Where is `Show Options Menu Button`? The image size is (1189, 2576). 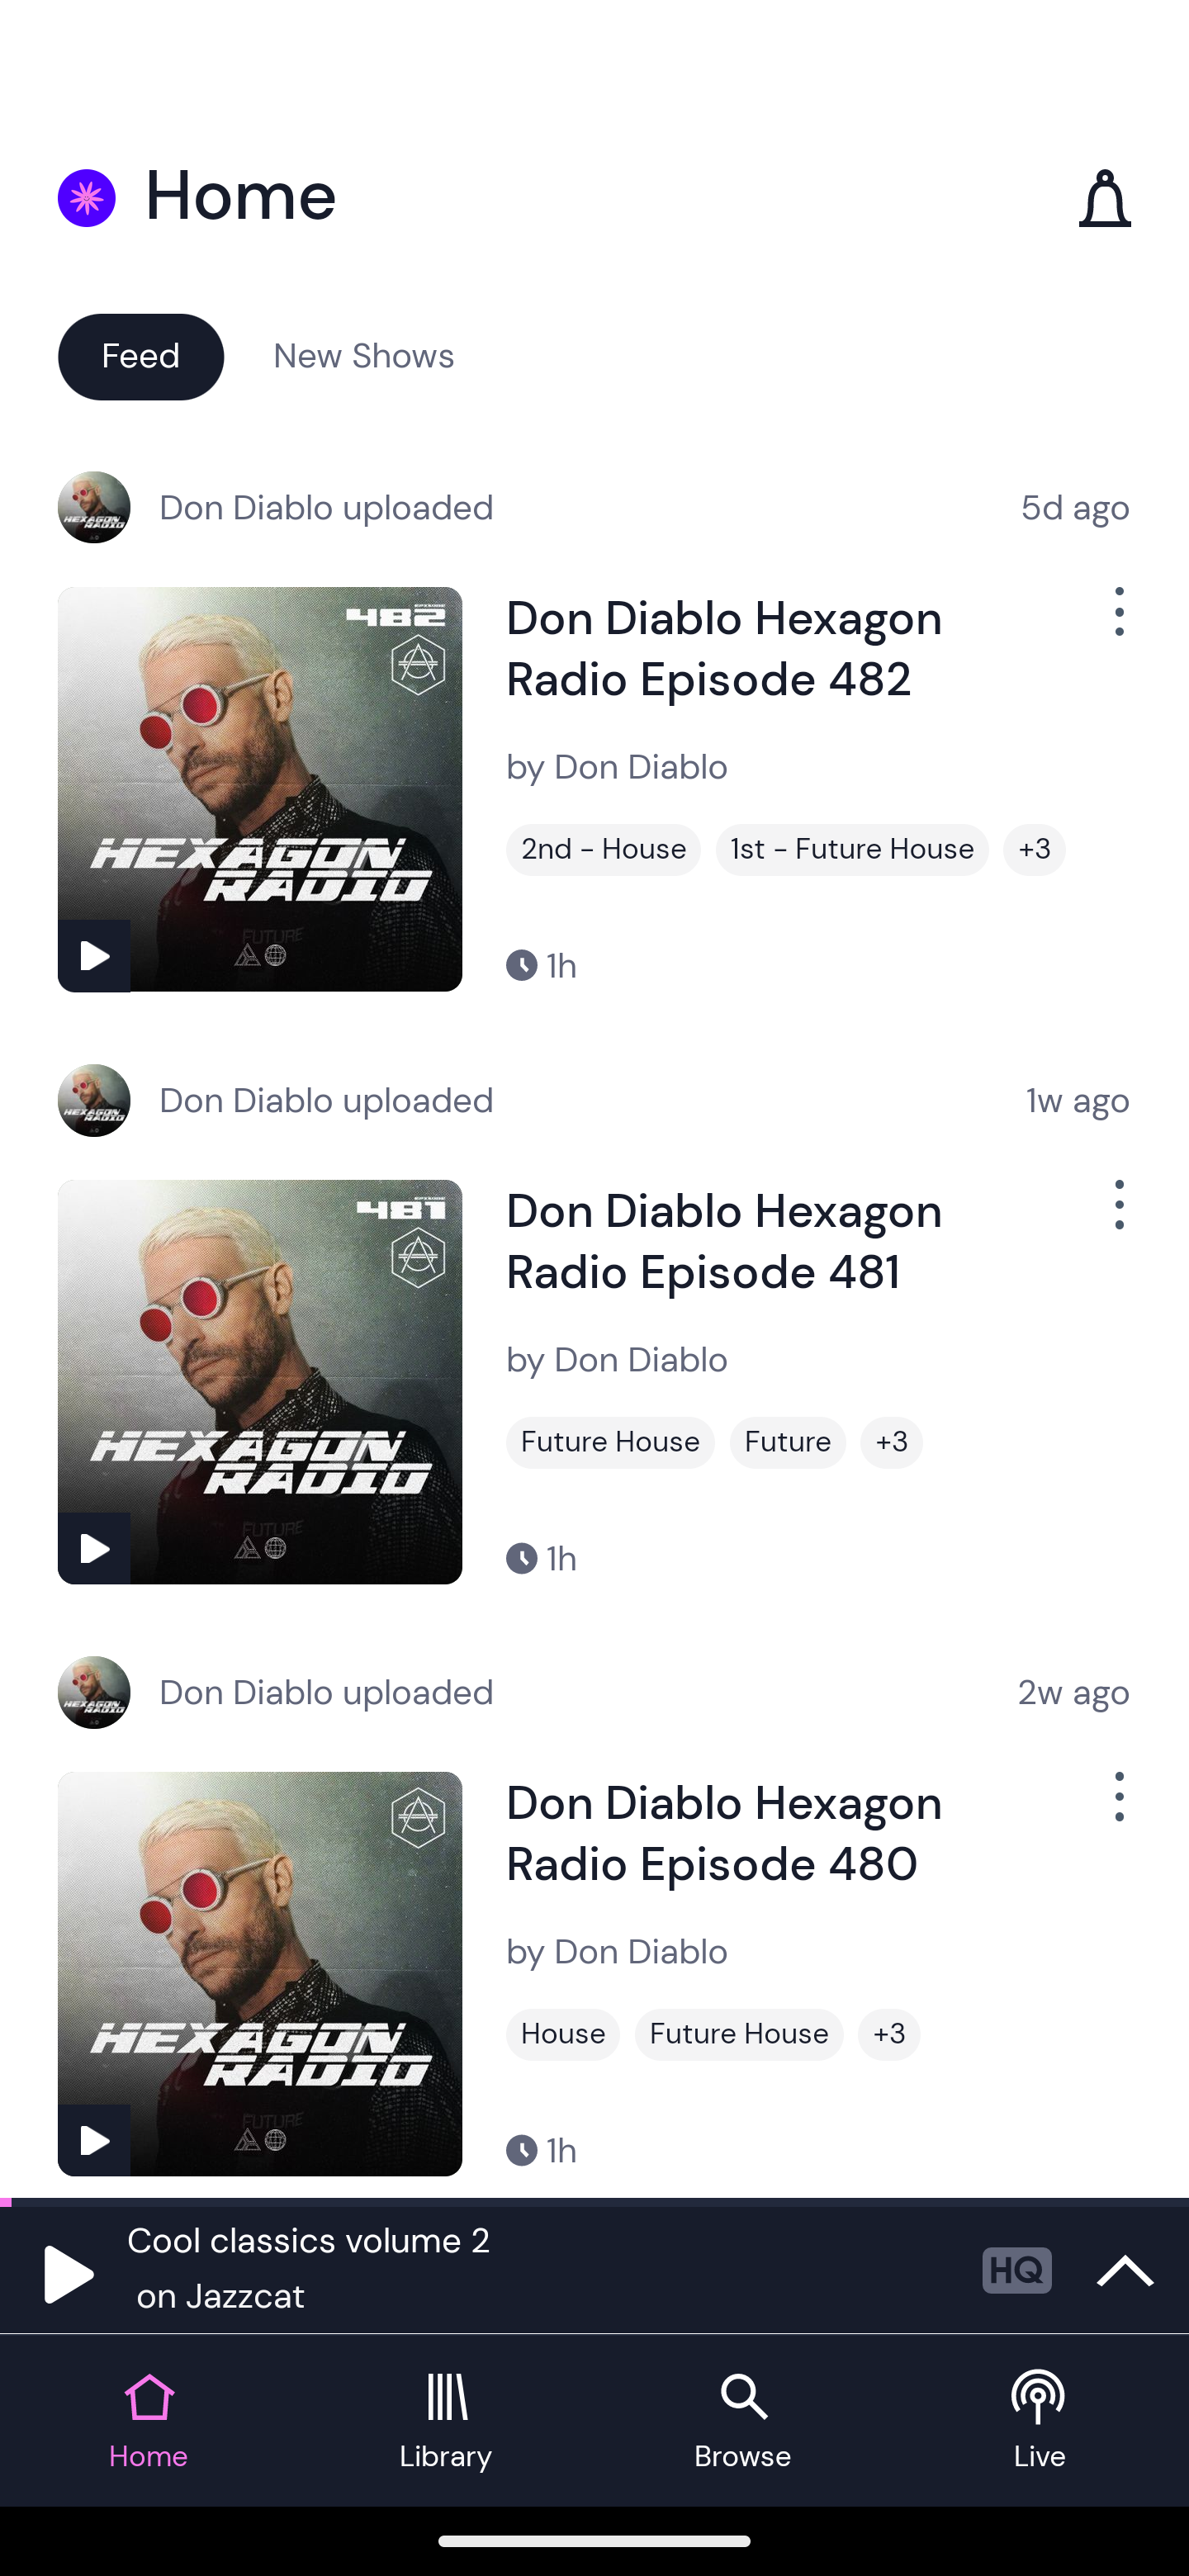 Show Options Menu Button is located at coordinates (1116, 624).